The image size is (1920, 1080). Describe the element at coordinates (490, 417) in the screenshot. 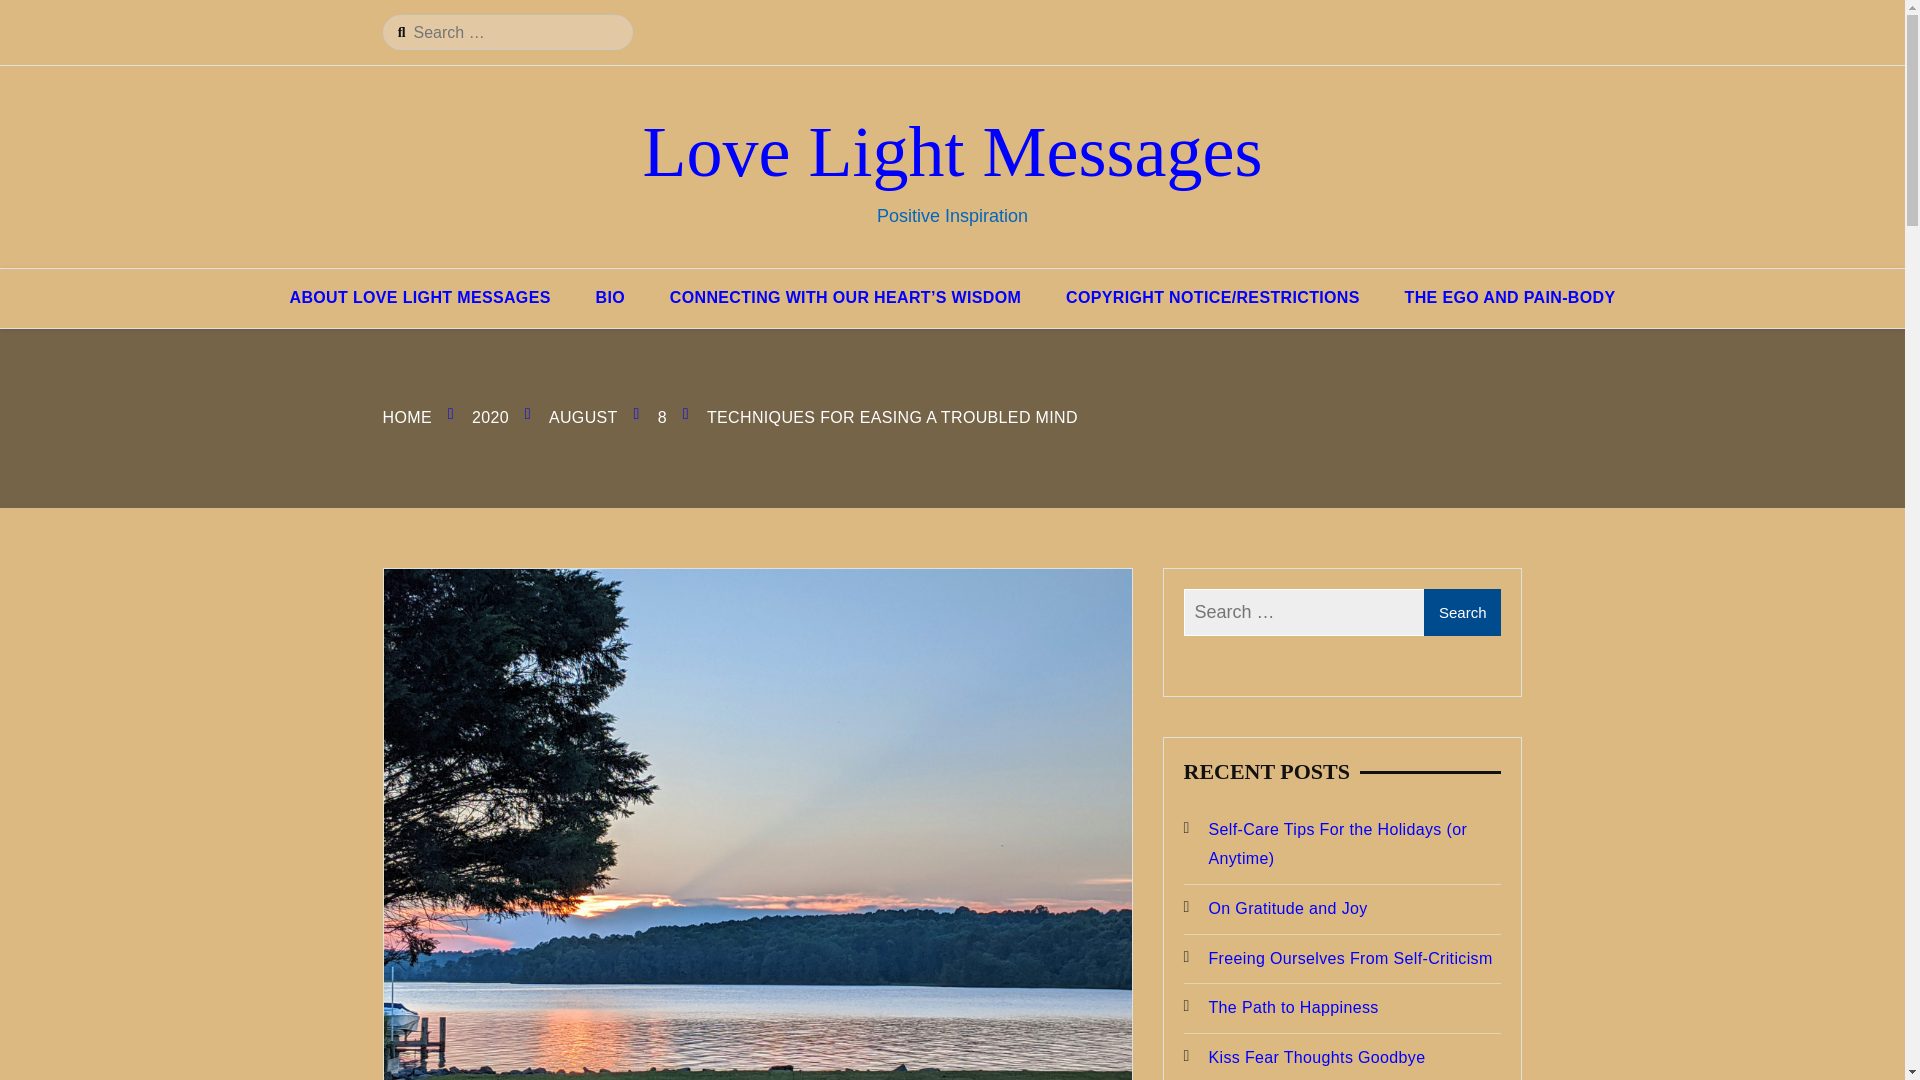

I see `2020` at that location.